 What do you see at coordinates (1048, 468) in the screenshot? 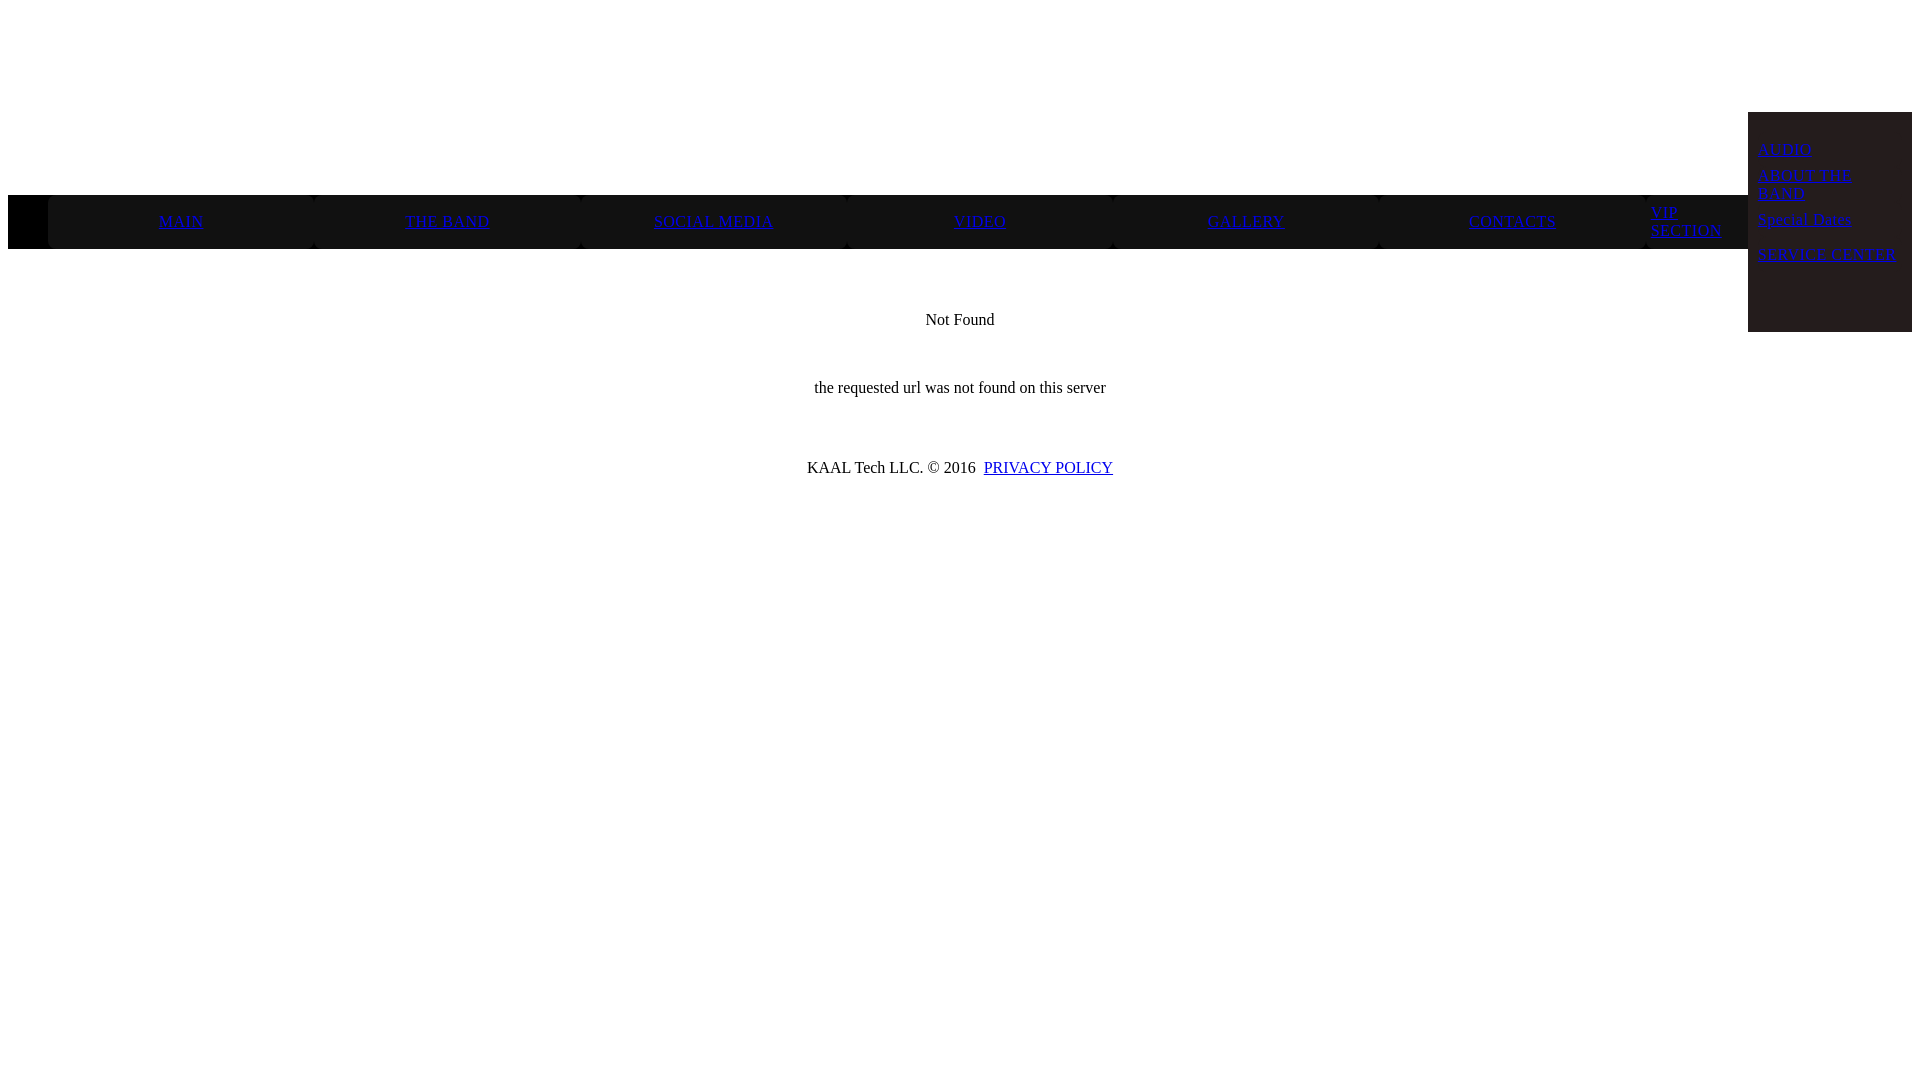
I see `PRIVACY POLICY` at bounding box center [1048, 468].